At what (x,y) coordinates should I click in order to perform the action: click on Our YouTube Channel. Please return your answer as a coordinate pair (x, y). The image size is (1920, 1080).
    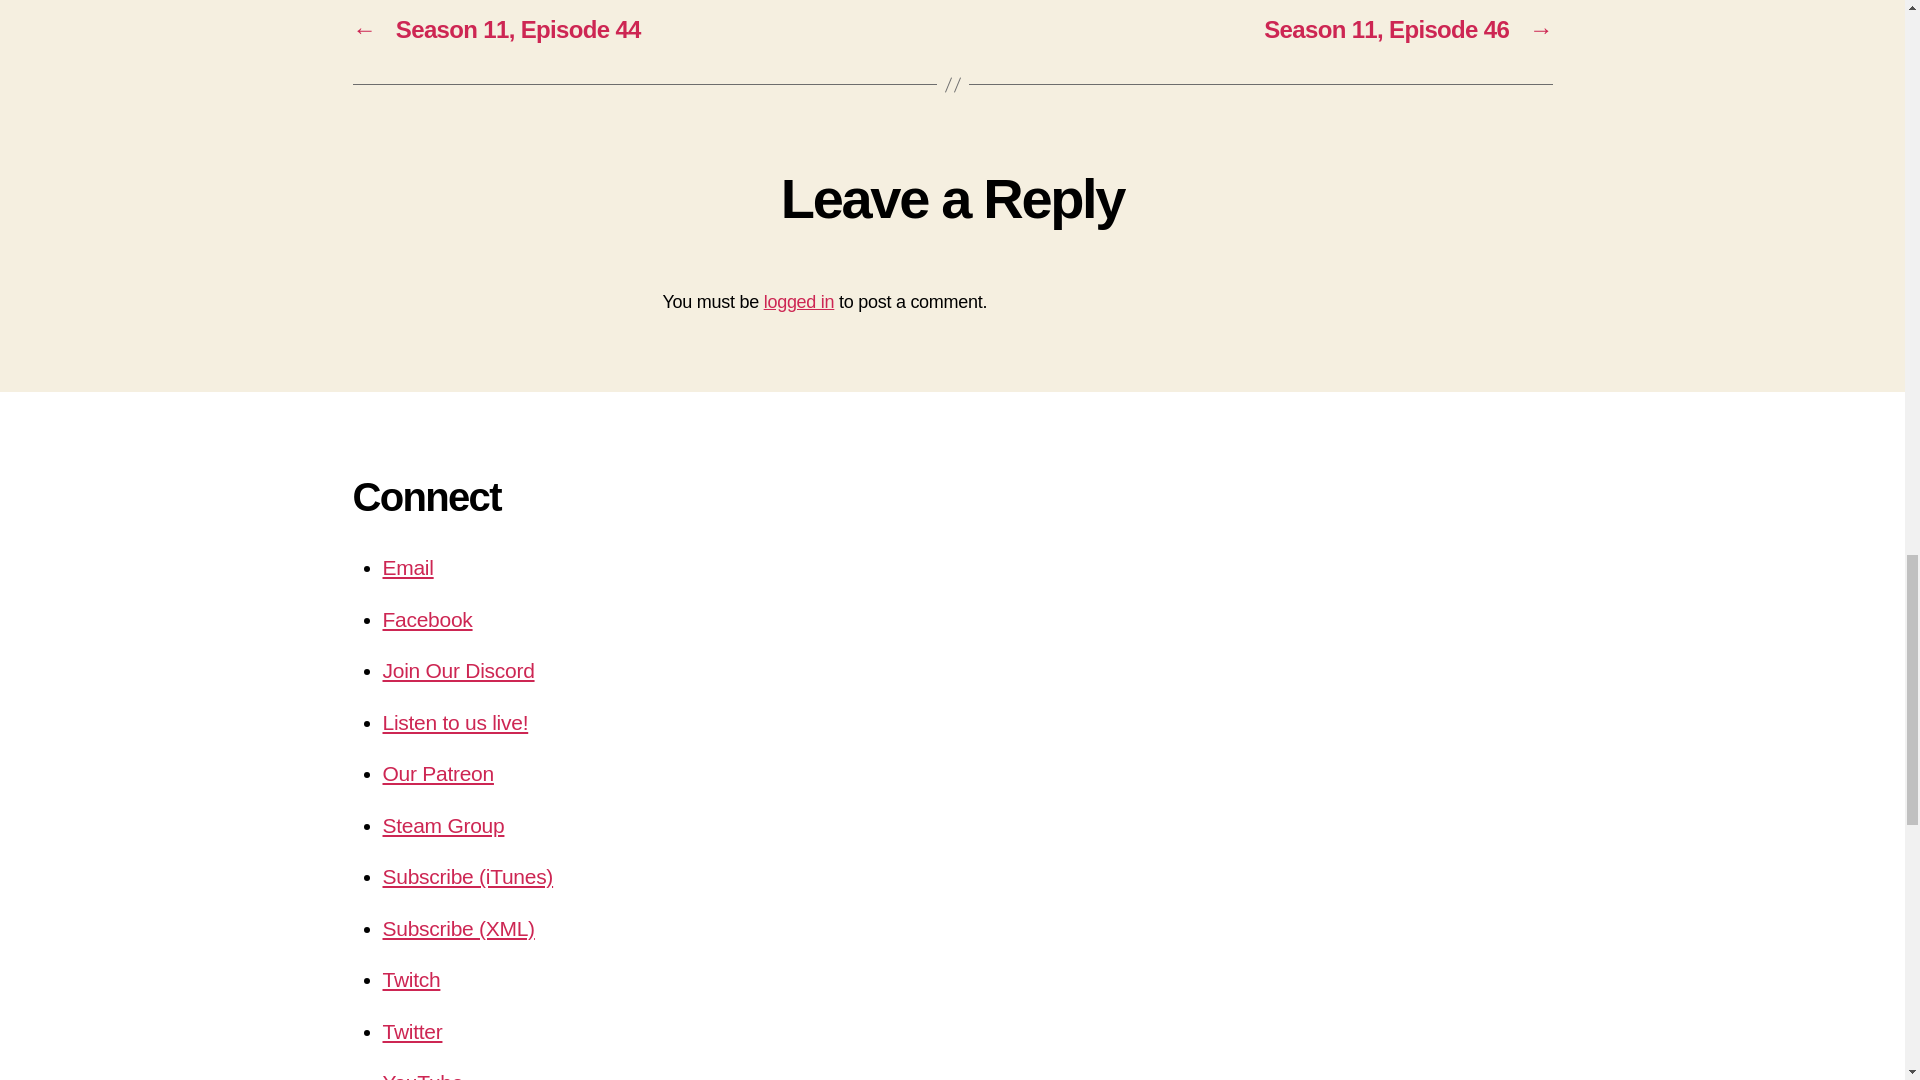
    Looking at the image, I should click on (422, 1076).